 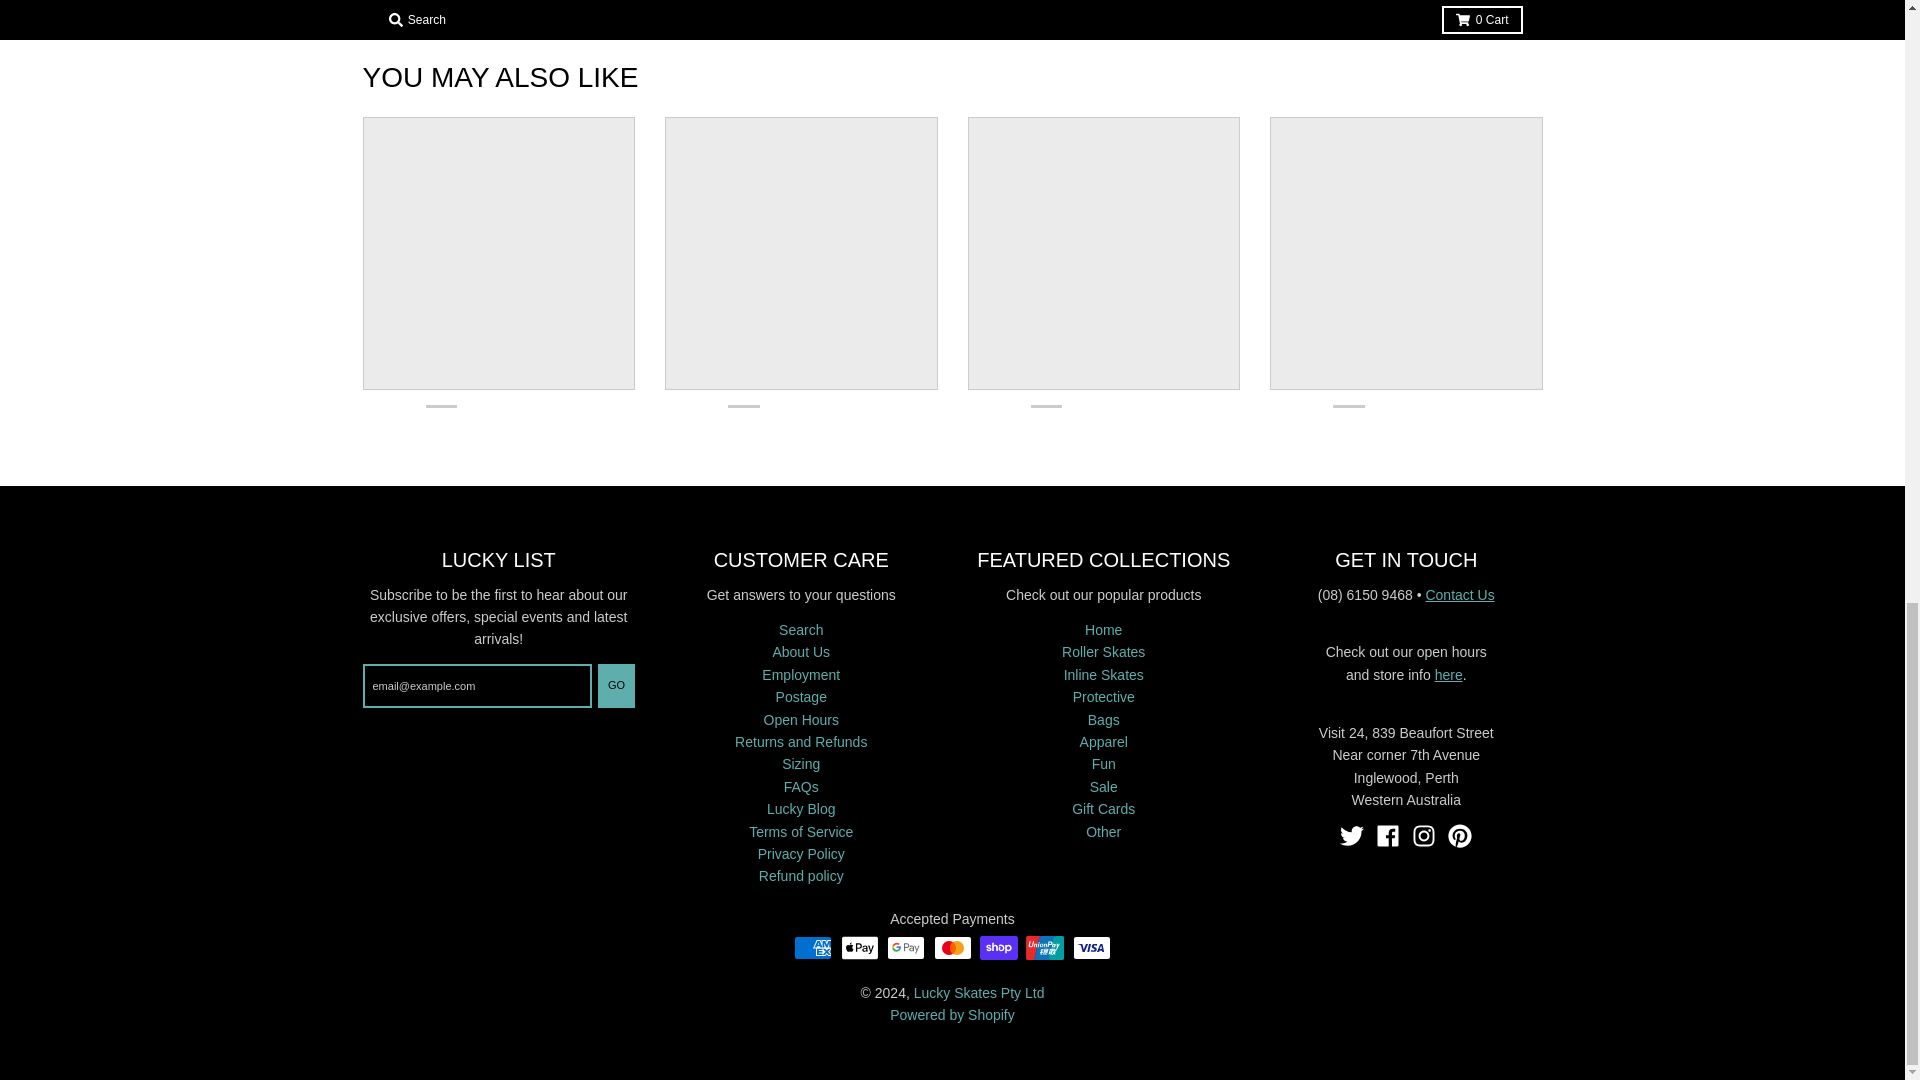 I want to click on Pinterest - Lucky Skates Pty Ltd, so click(x=1460, y=836).